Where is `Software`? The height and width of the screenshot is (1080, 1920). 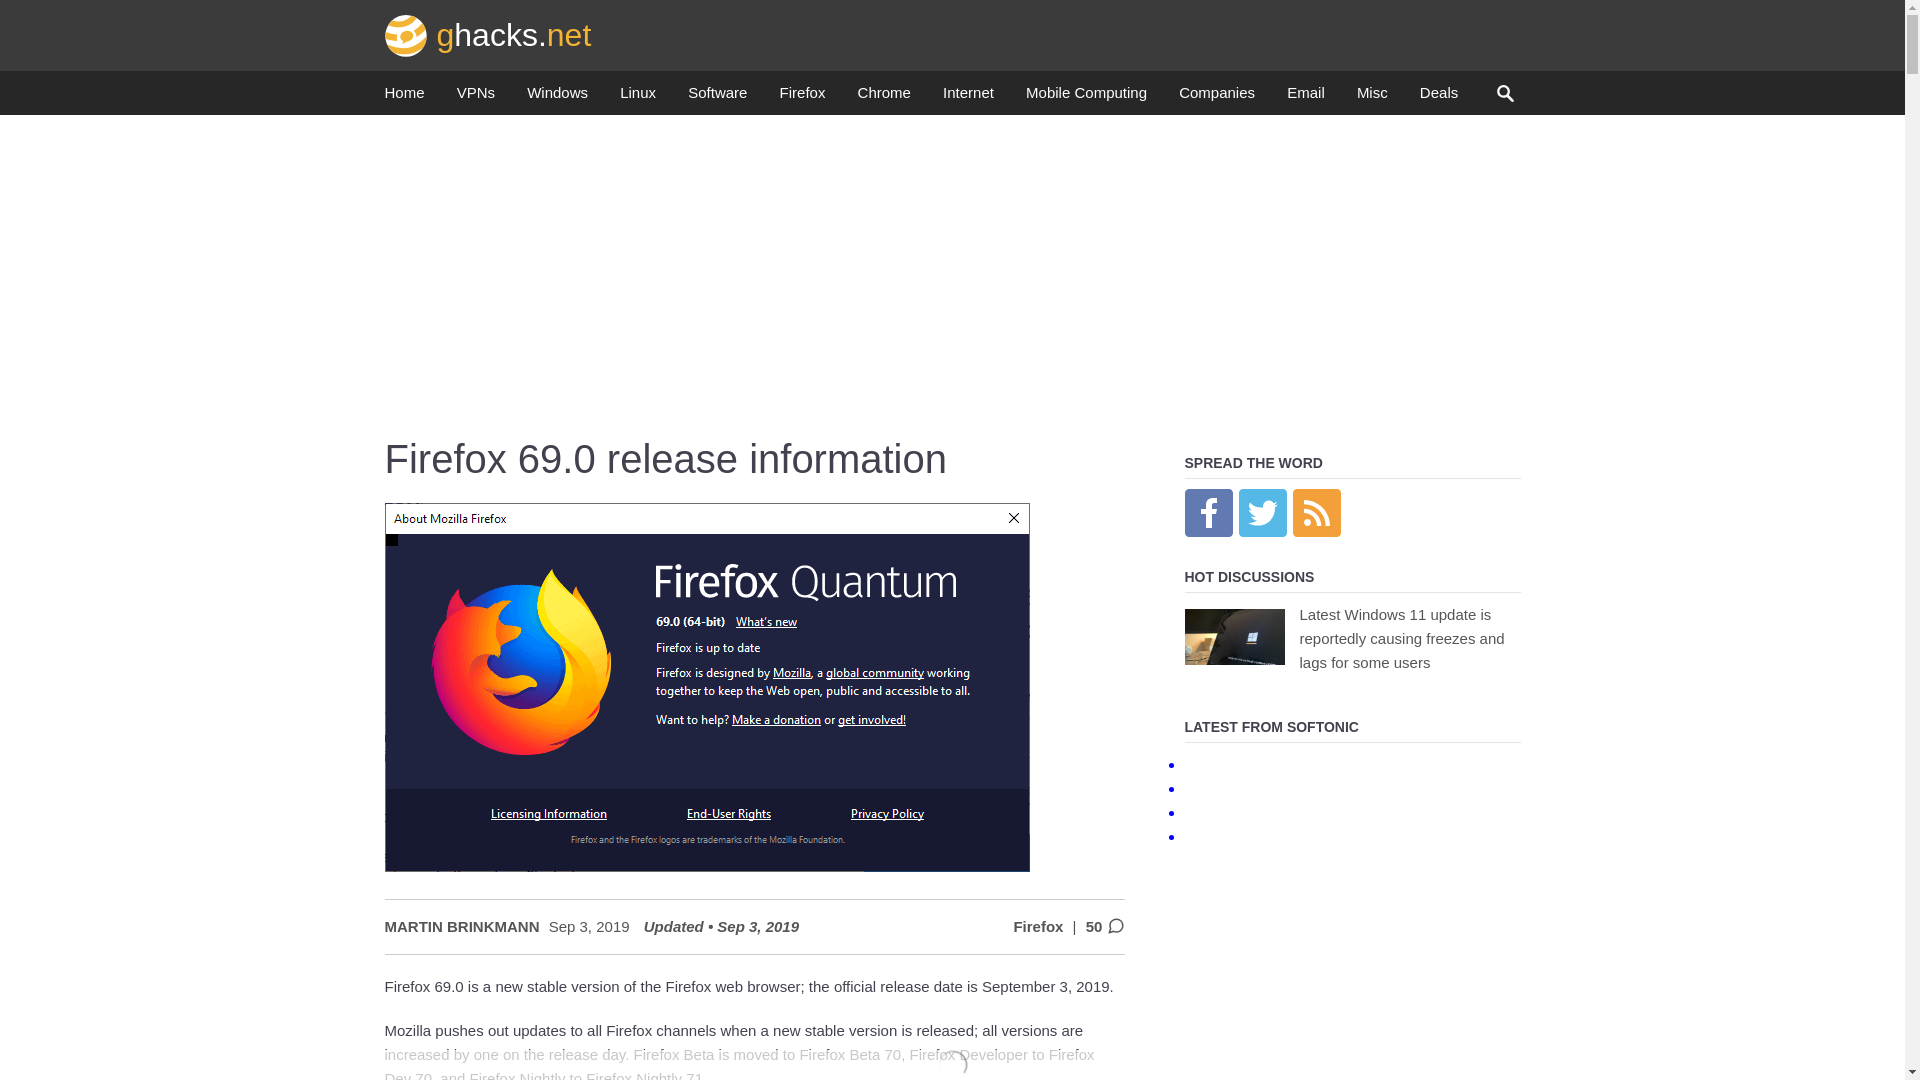 Software is located at coordinates (716, 98).